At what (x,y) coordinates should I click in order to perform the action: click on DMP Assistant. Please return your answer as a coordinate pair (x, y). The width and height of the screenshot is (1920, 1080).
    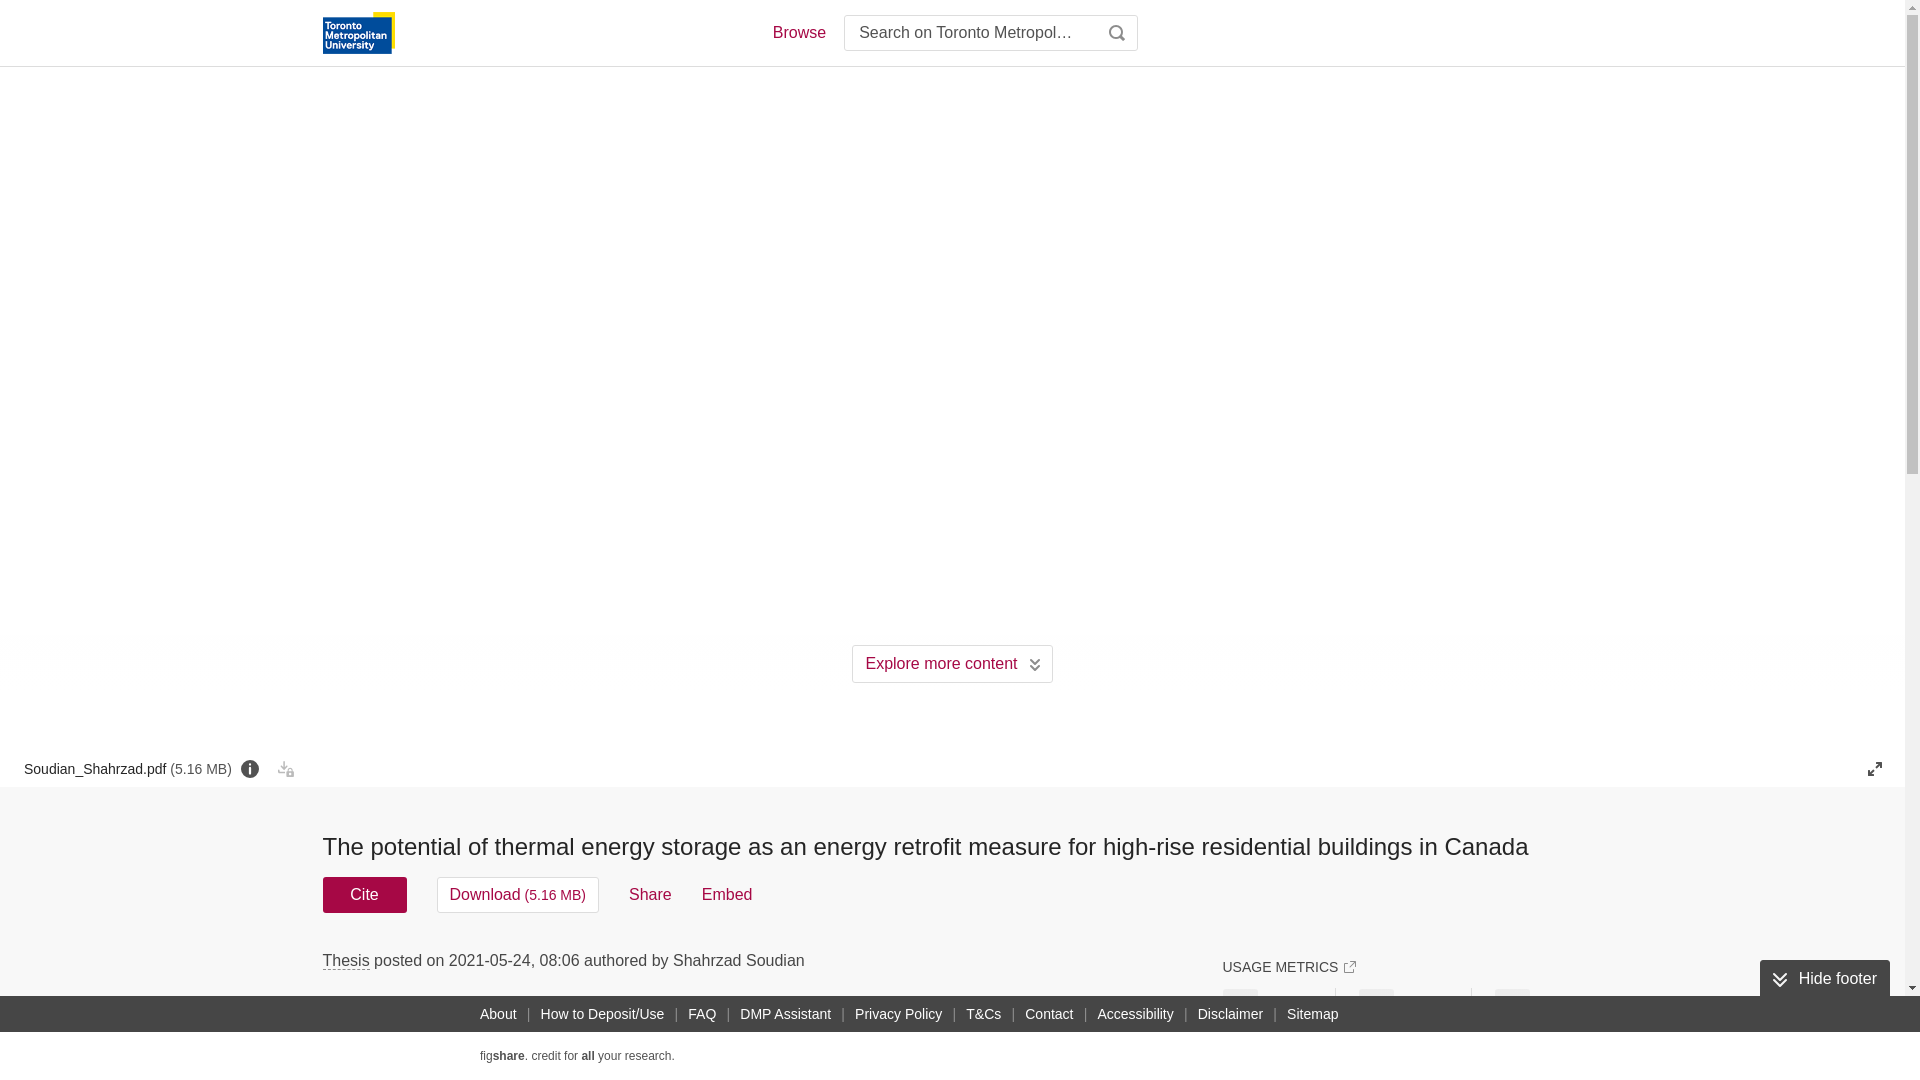
    Looking at the image, I should click on (785, 1014).